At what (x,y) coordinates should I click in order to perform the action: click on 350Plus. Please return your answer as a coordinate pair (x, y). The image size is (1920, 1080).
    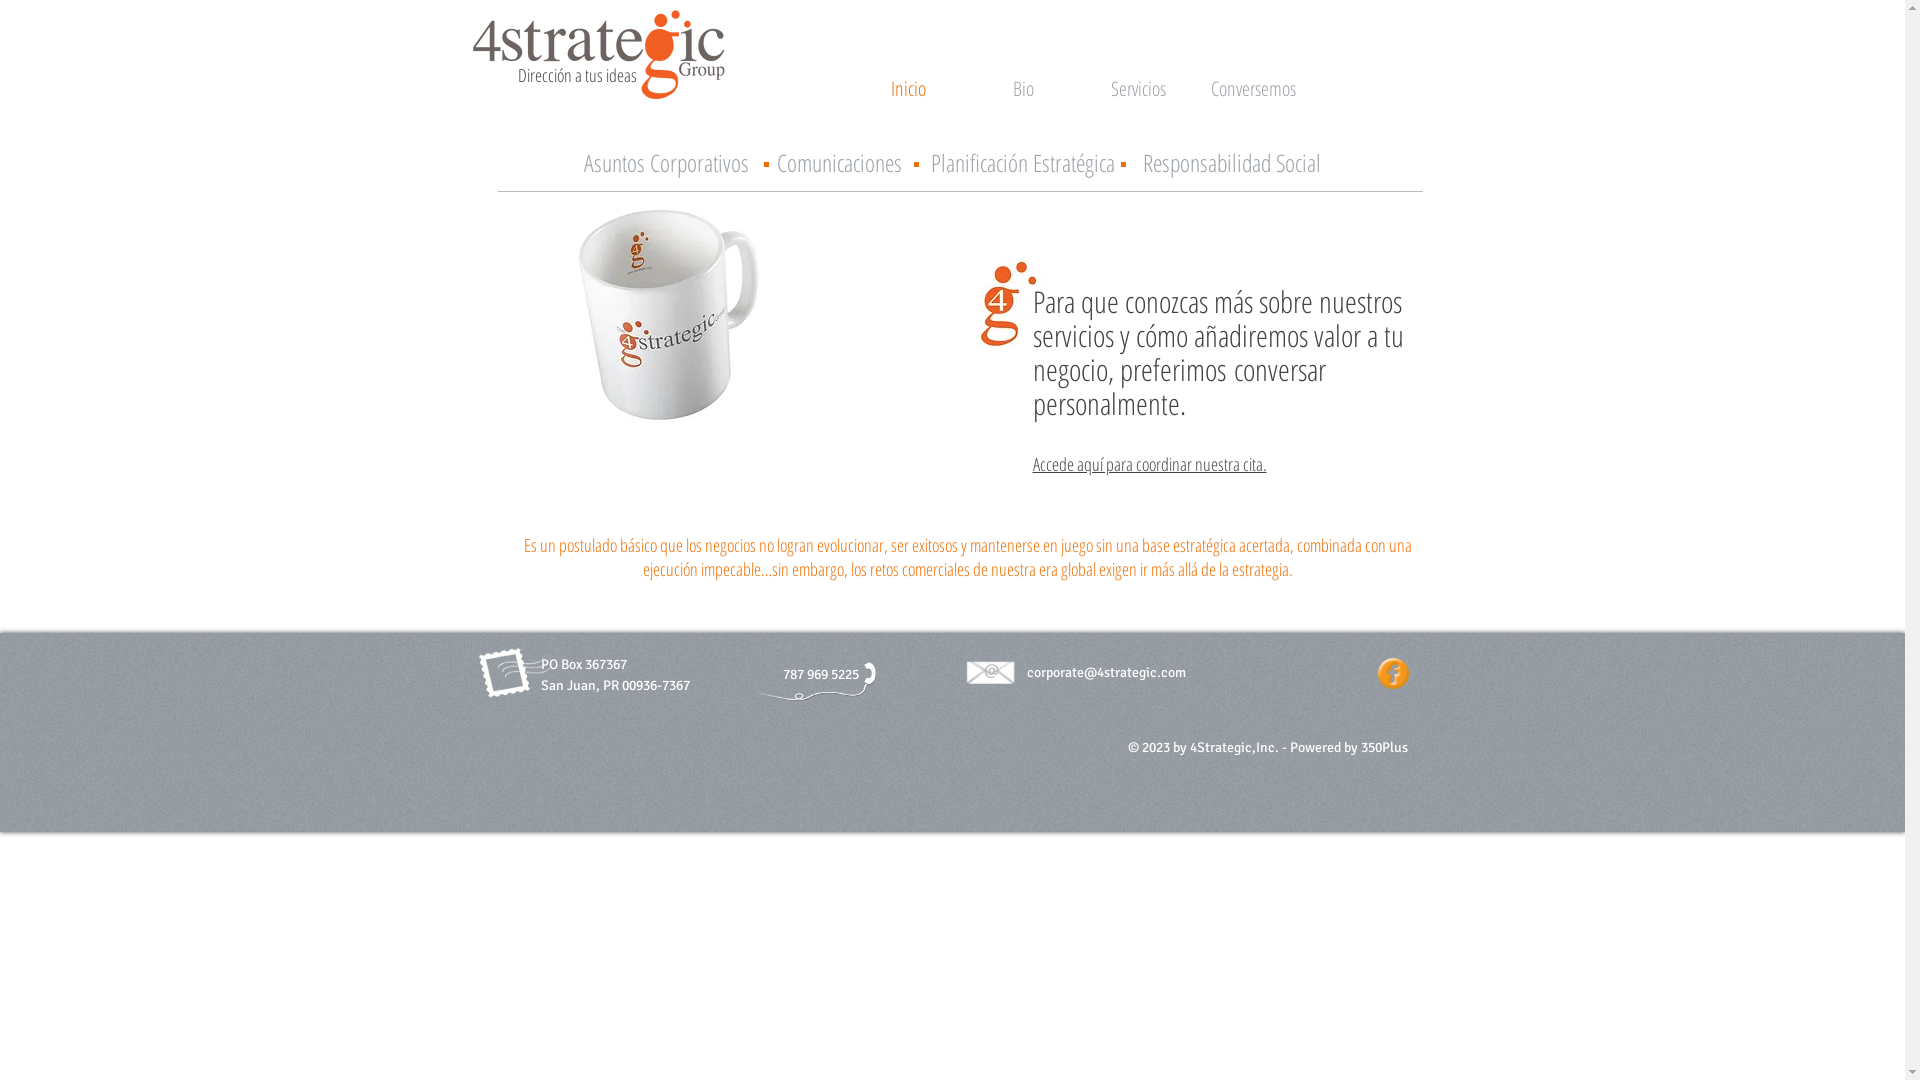
    Looking at the image, I should click on (1384, 748).